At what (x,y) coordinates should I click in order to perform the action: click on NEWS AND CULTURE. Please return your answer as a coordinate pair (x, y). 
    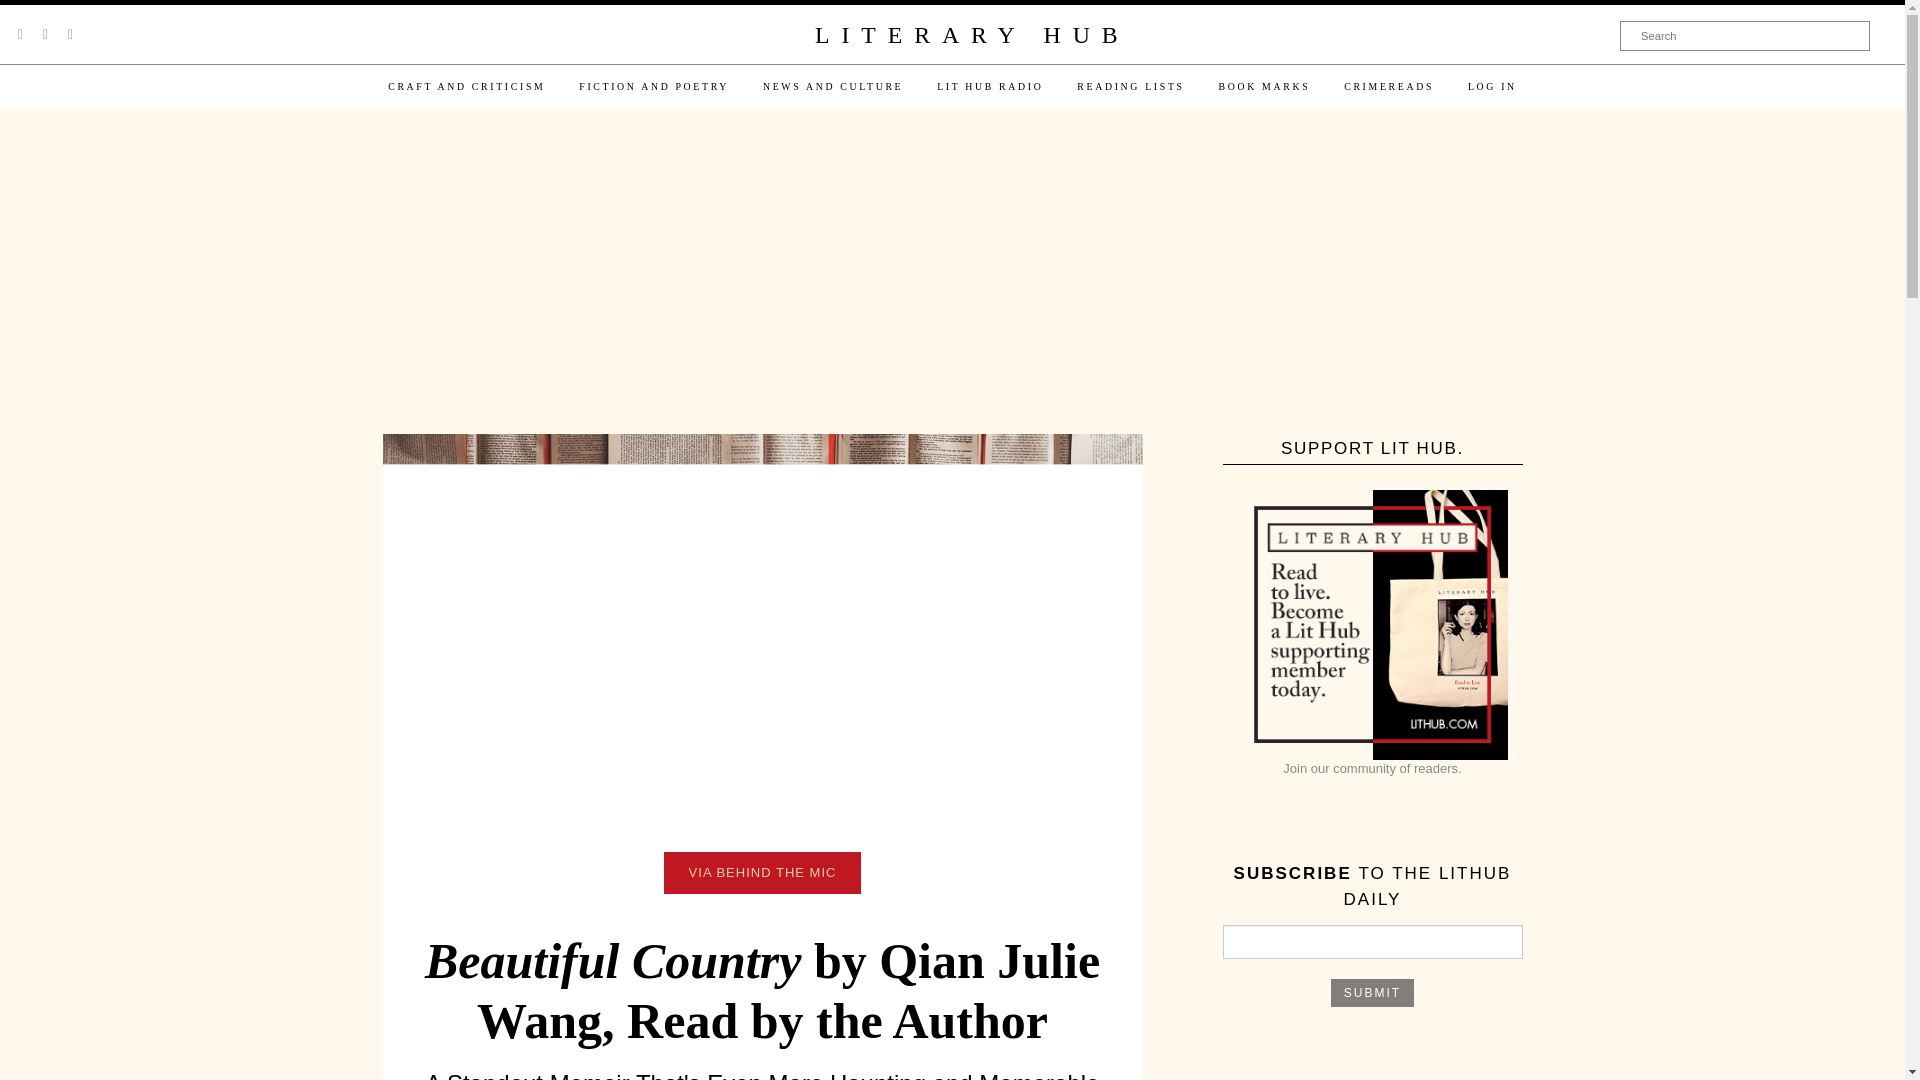
    Looking at the image, I should click on (832, 86).